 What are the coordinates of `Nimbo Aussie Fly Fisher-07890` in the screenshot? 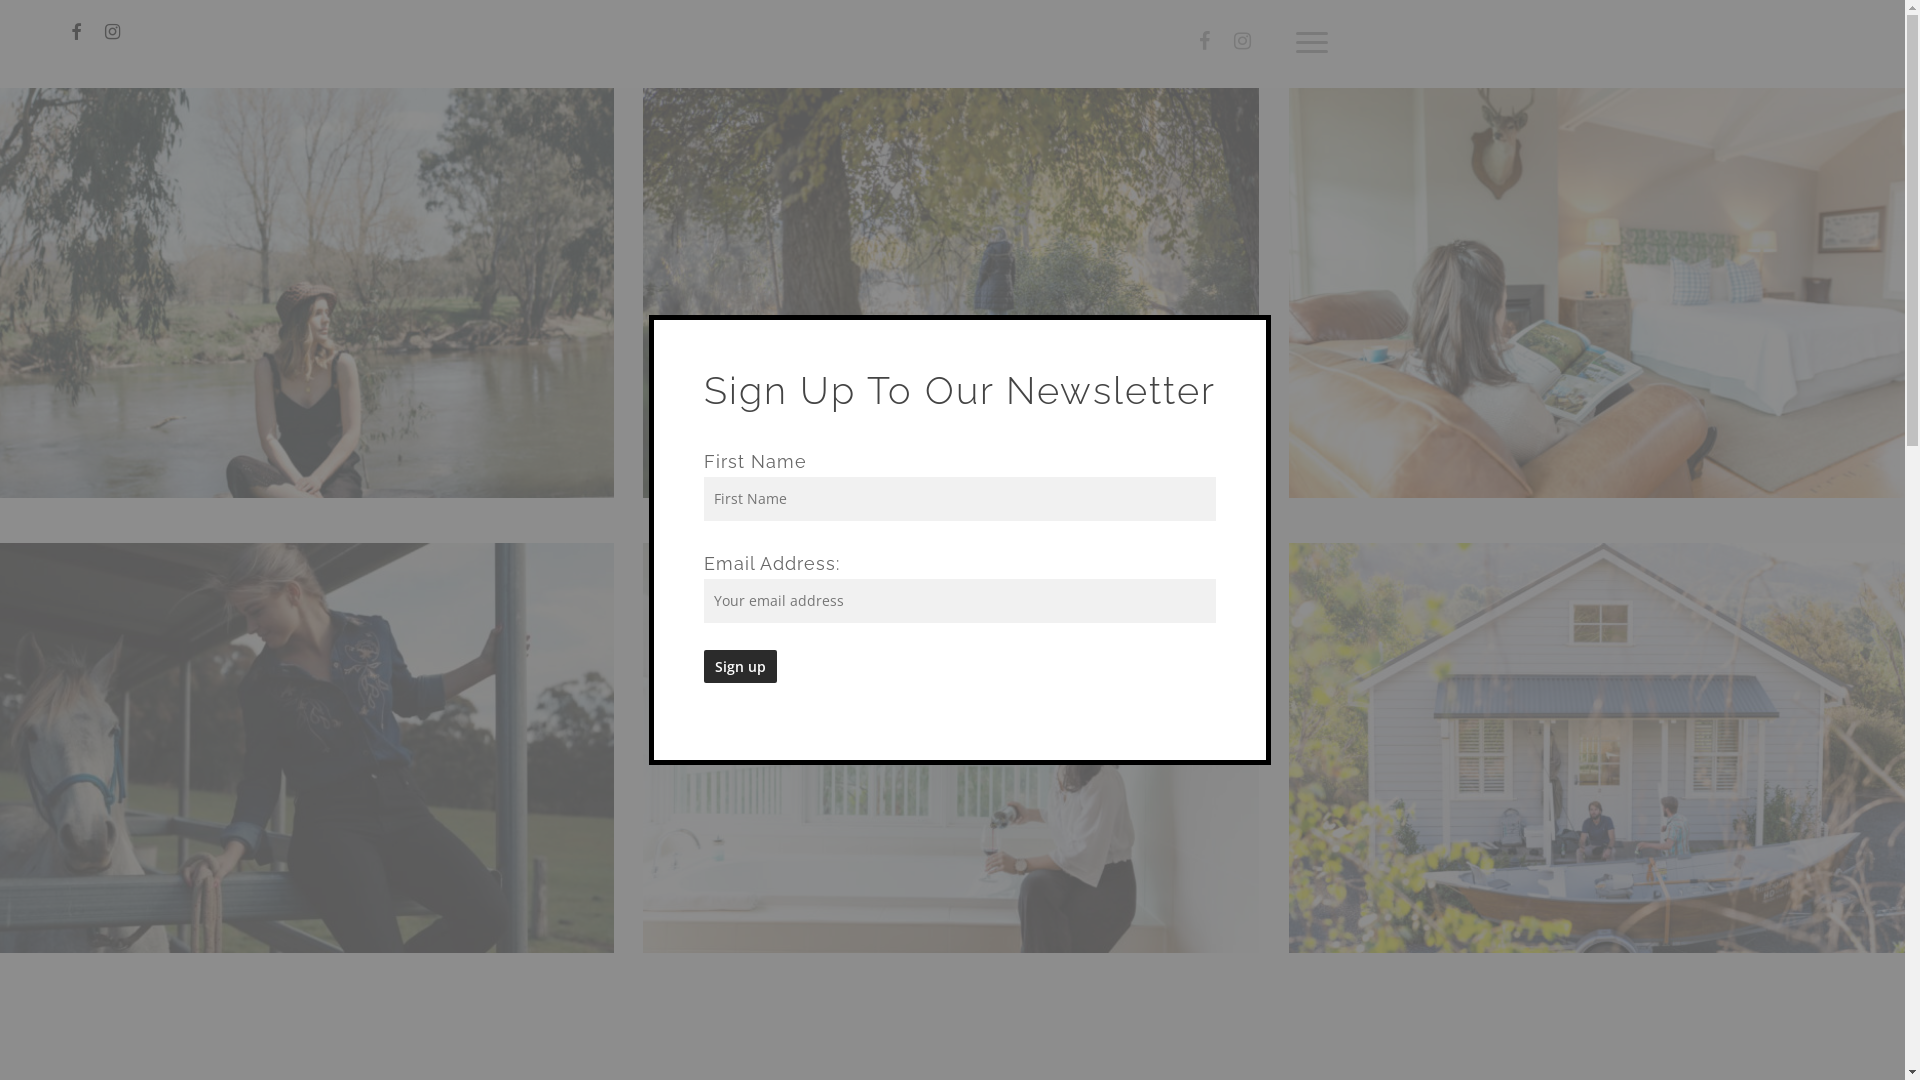 It's located at (1597, 748).